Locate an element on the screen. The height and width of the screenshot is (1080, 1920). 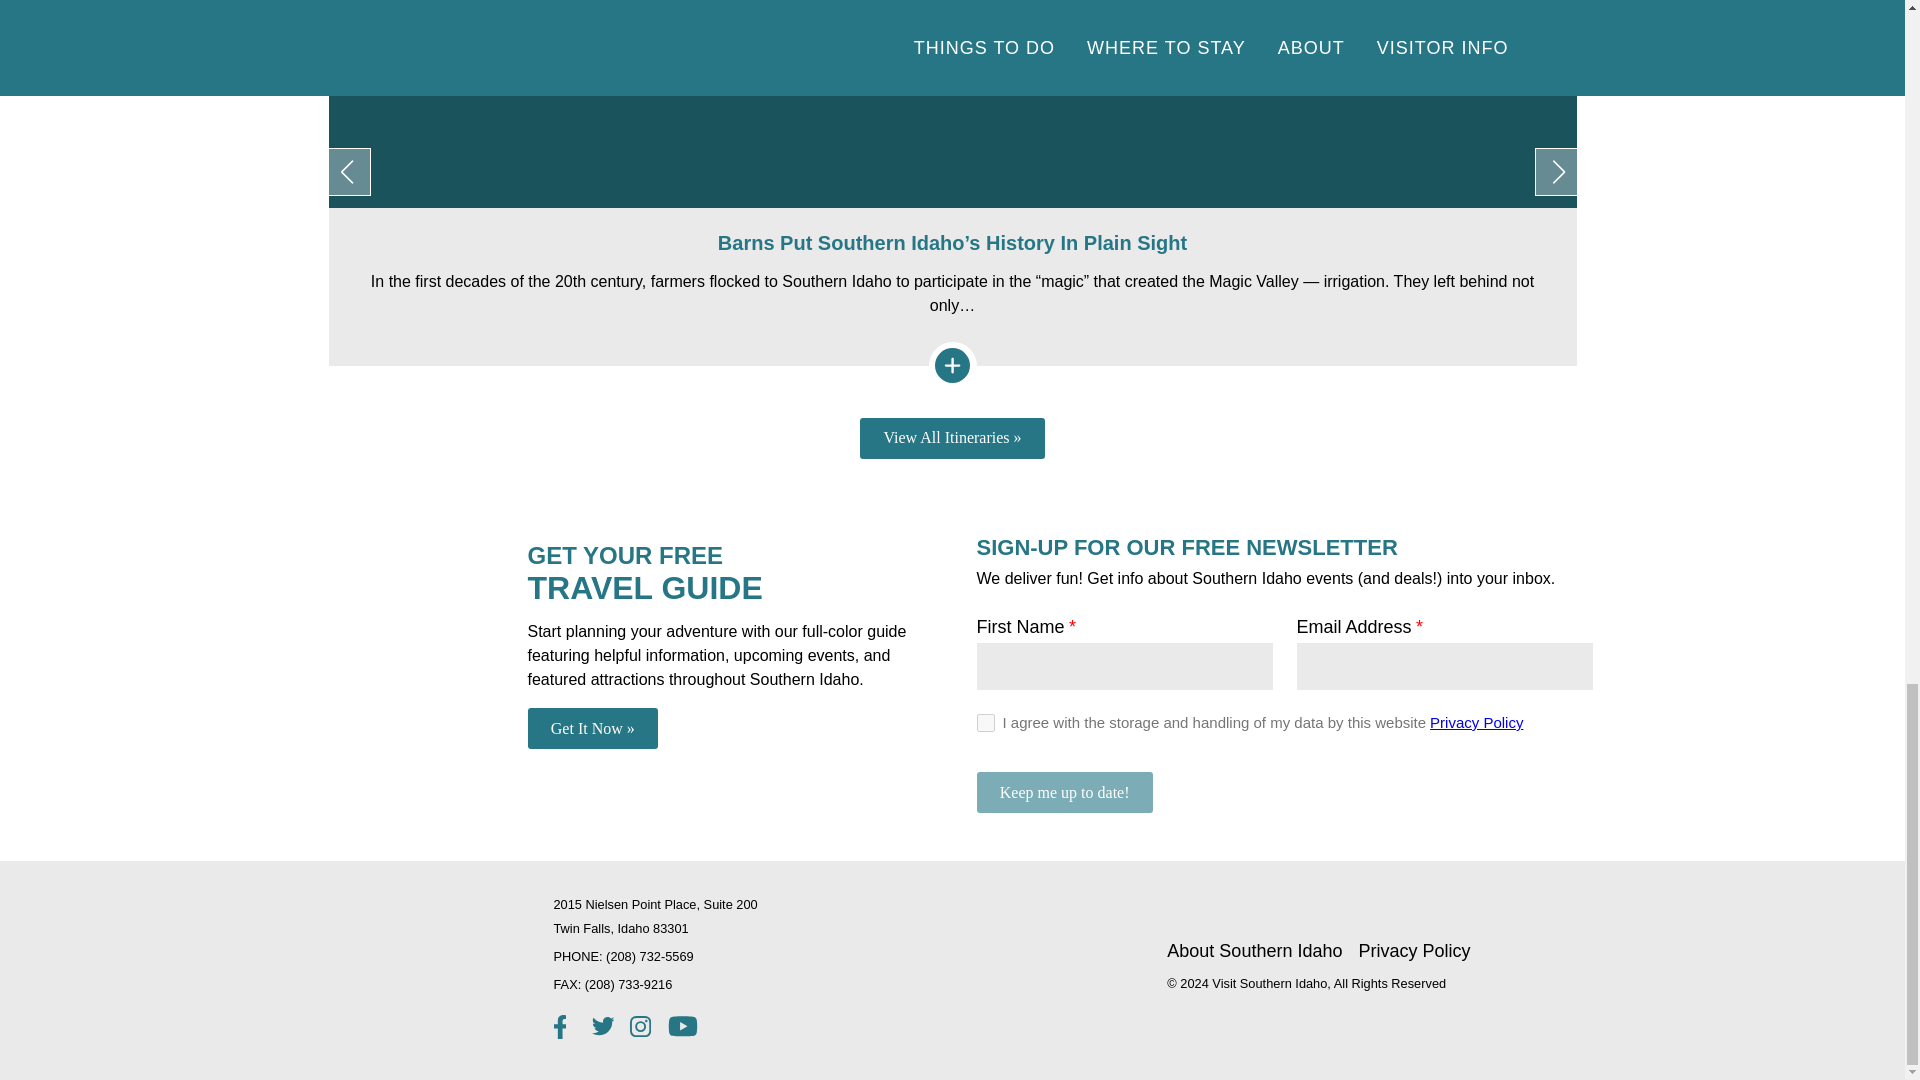
Keep me up to date! is located at coordinates (1064, 792).